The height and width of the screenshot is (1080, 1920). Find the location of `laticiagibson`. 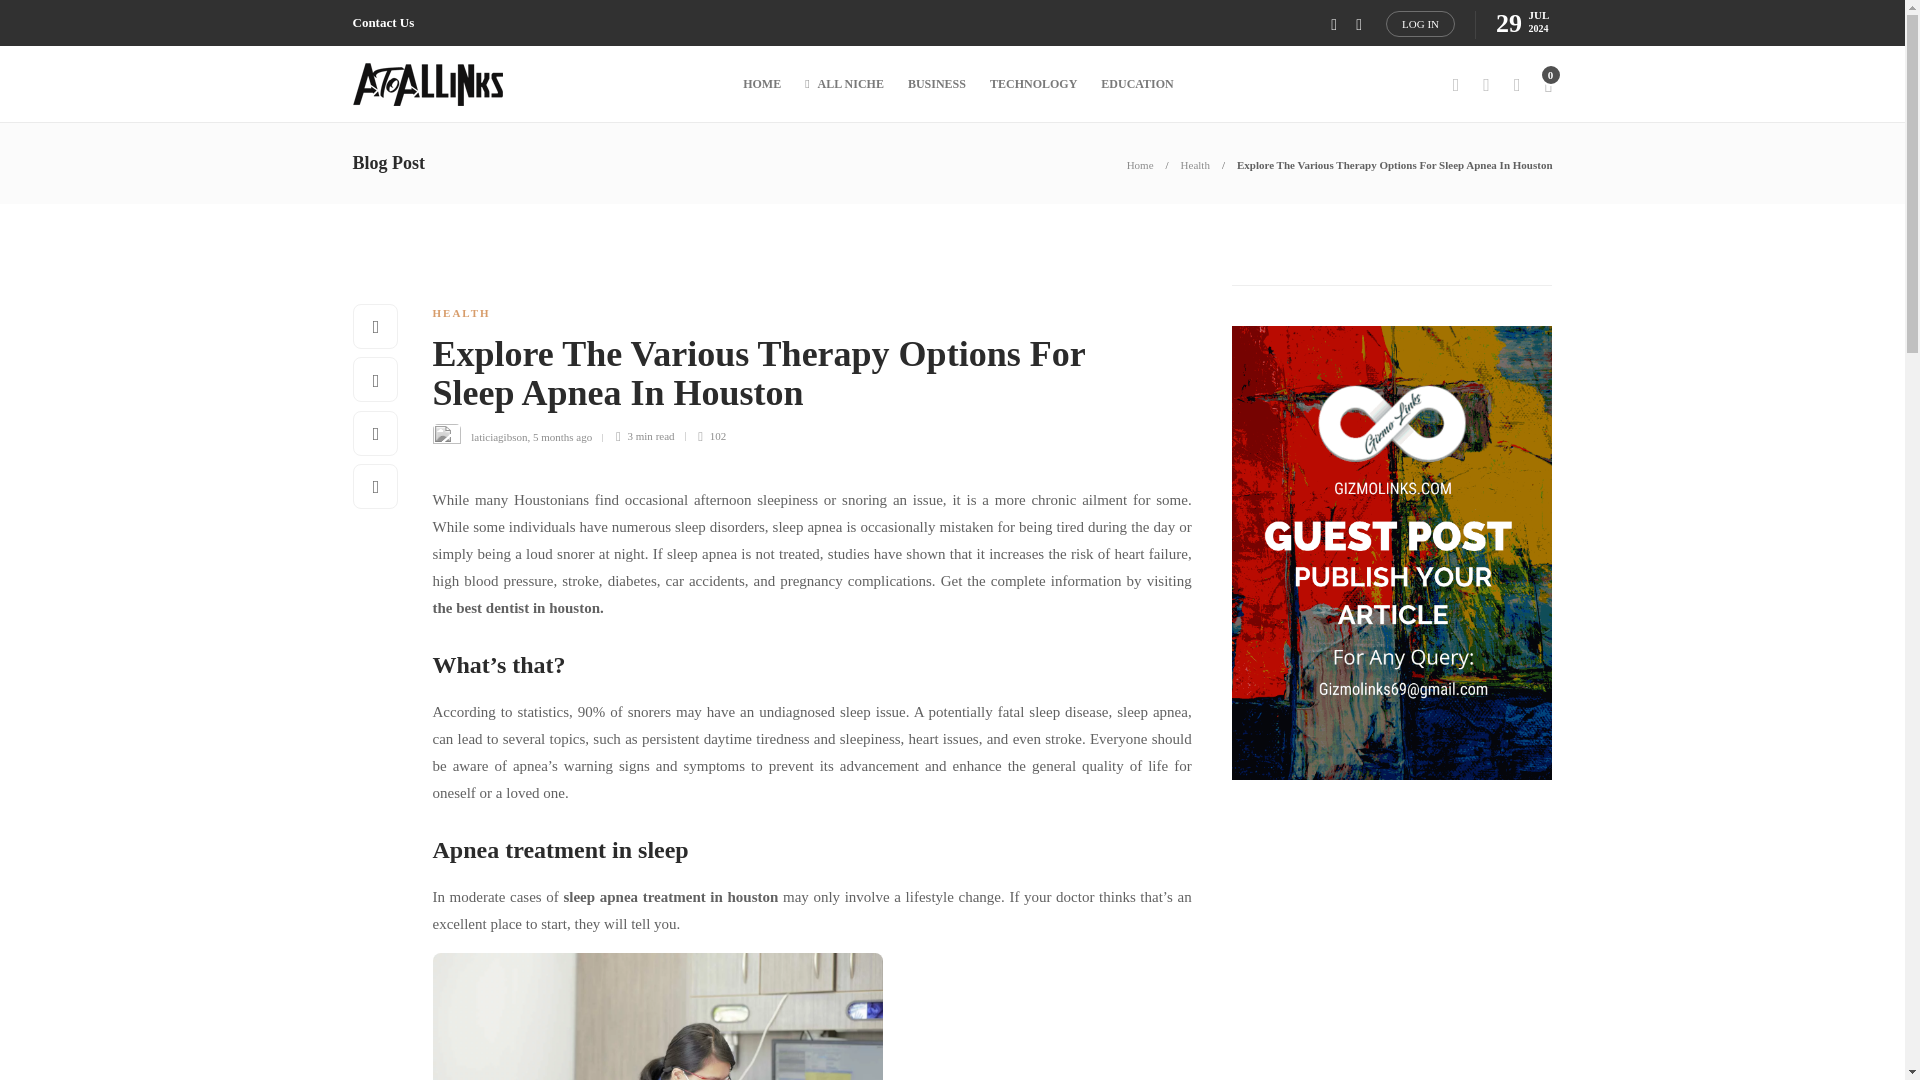

laticiagibson is located at coordinates (498, 435).